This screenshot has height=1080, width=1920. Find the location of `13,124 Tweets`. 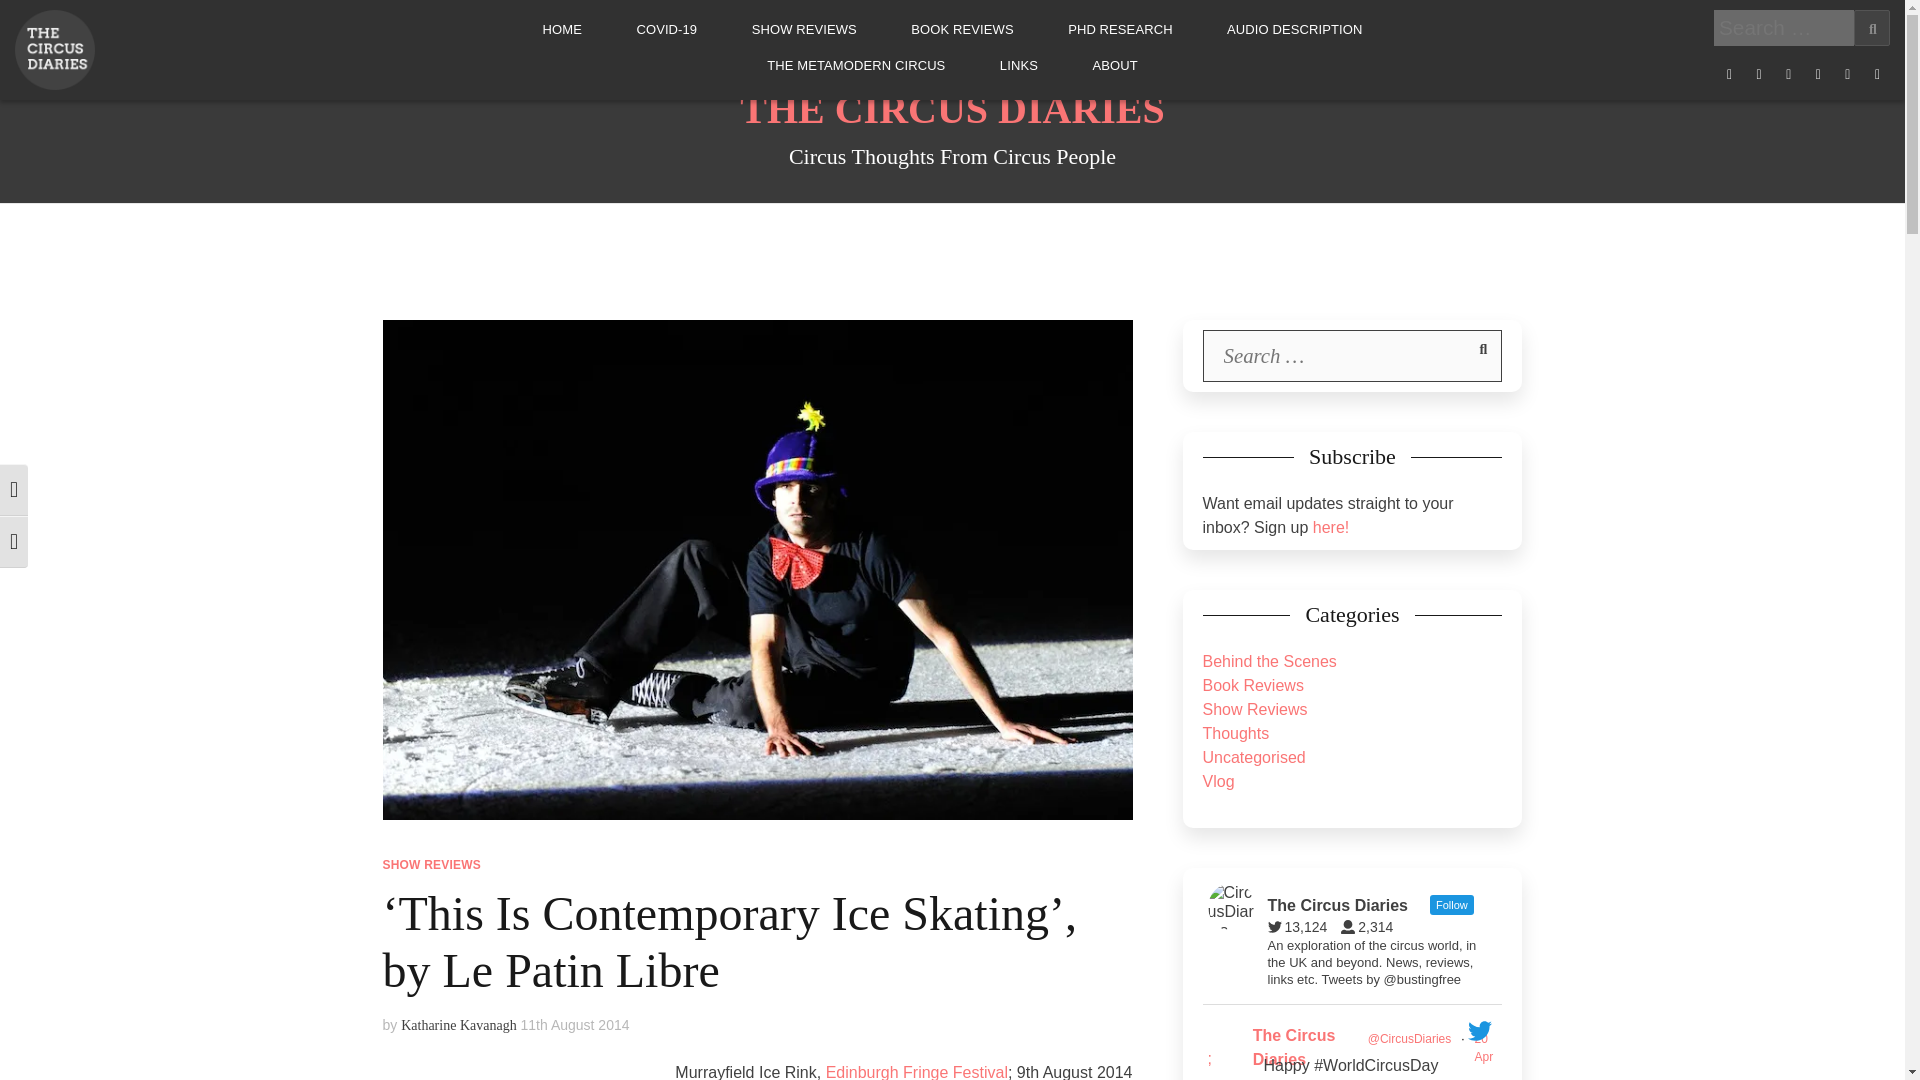

13,124 Tweets is located at coordinates (1302, 927).